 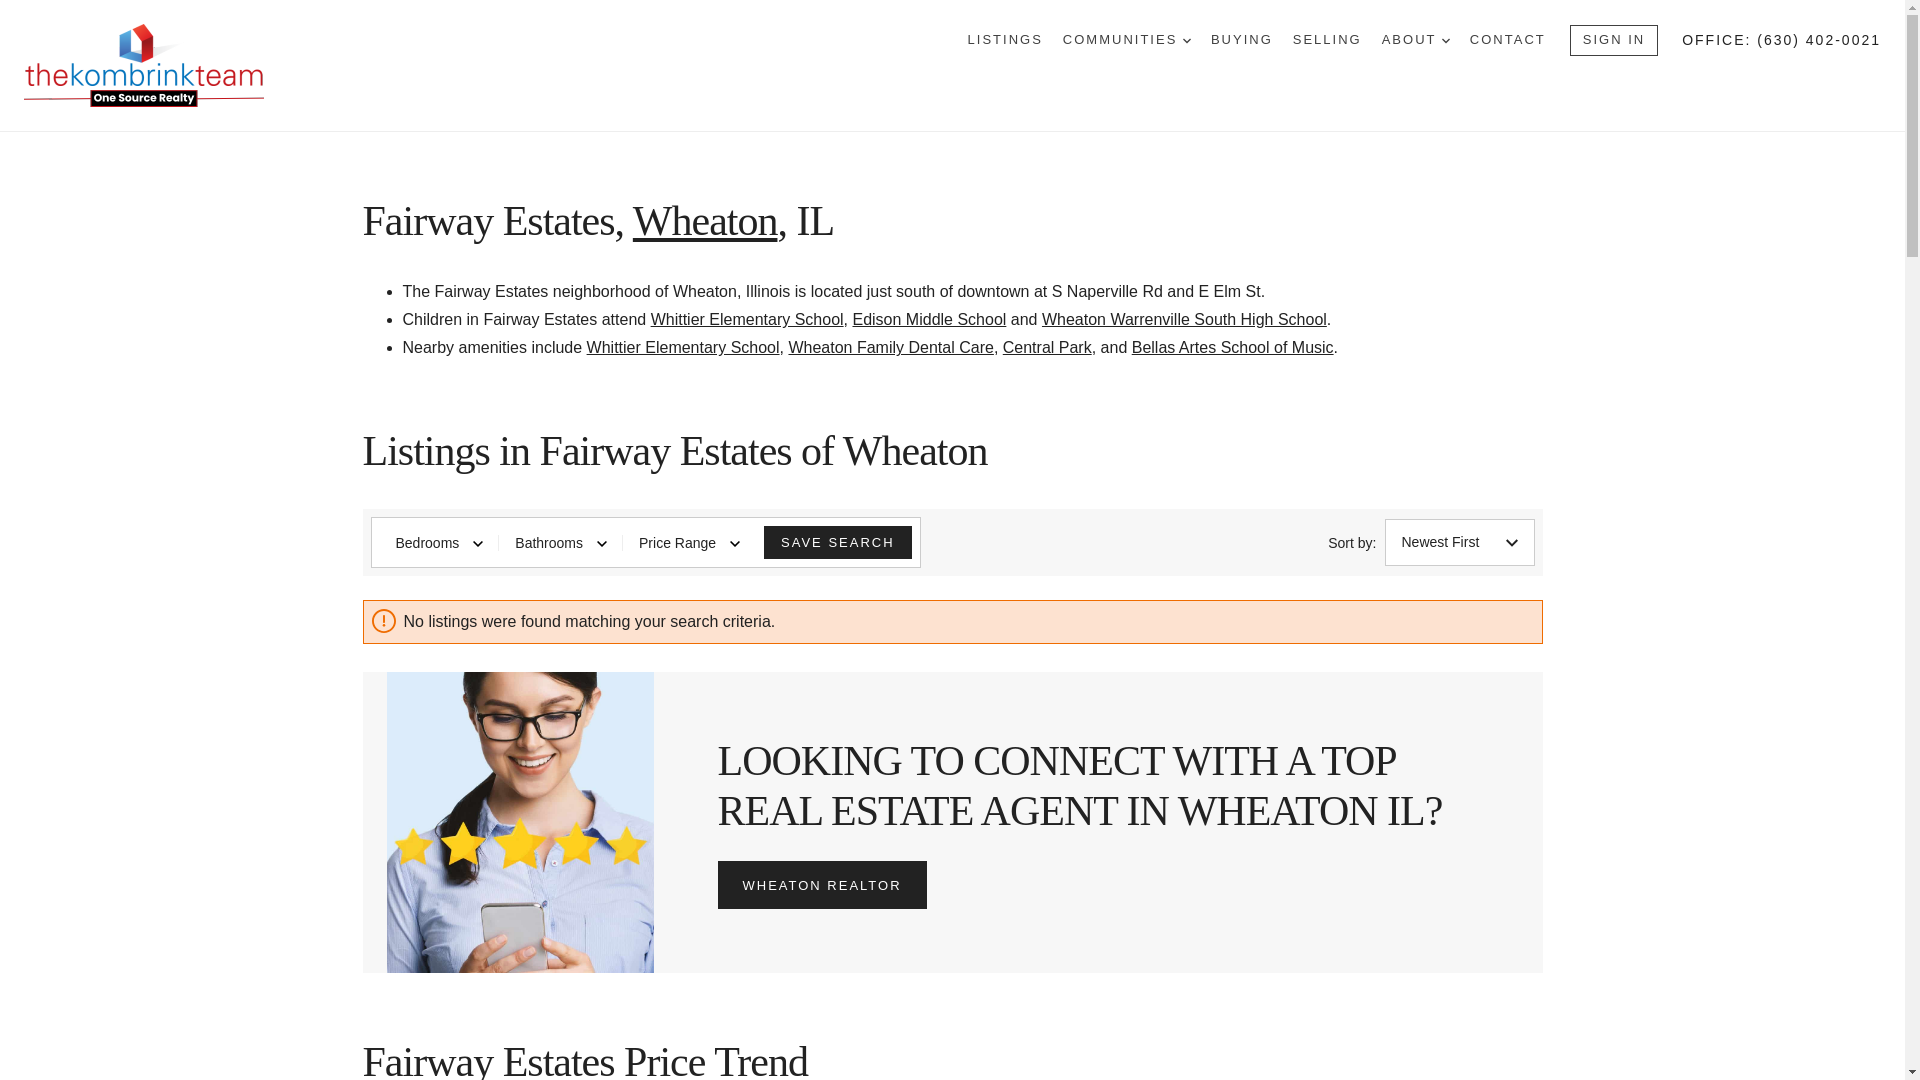 I want to click on Wheaton Family Dental Care, so click(x=890, y=348).